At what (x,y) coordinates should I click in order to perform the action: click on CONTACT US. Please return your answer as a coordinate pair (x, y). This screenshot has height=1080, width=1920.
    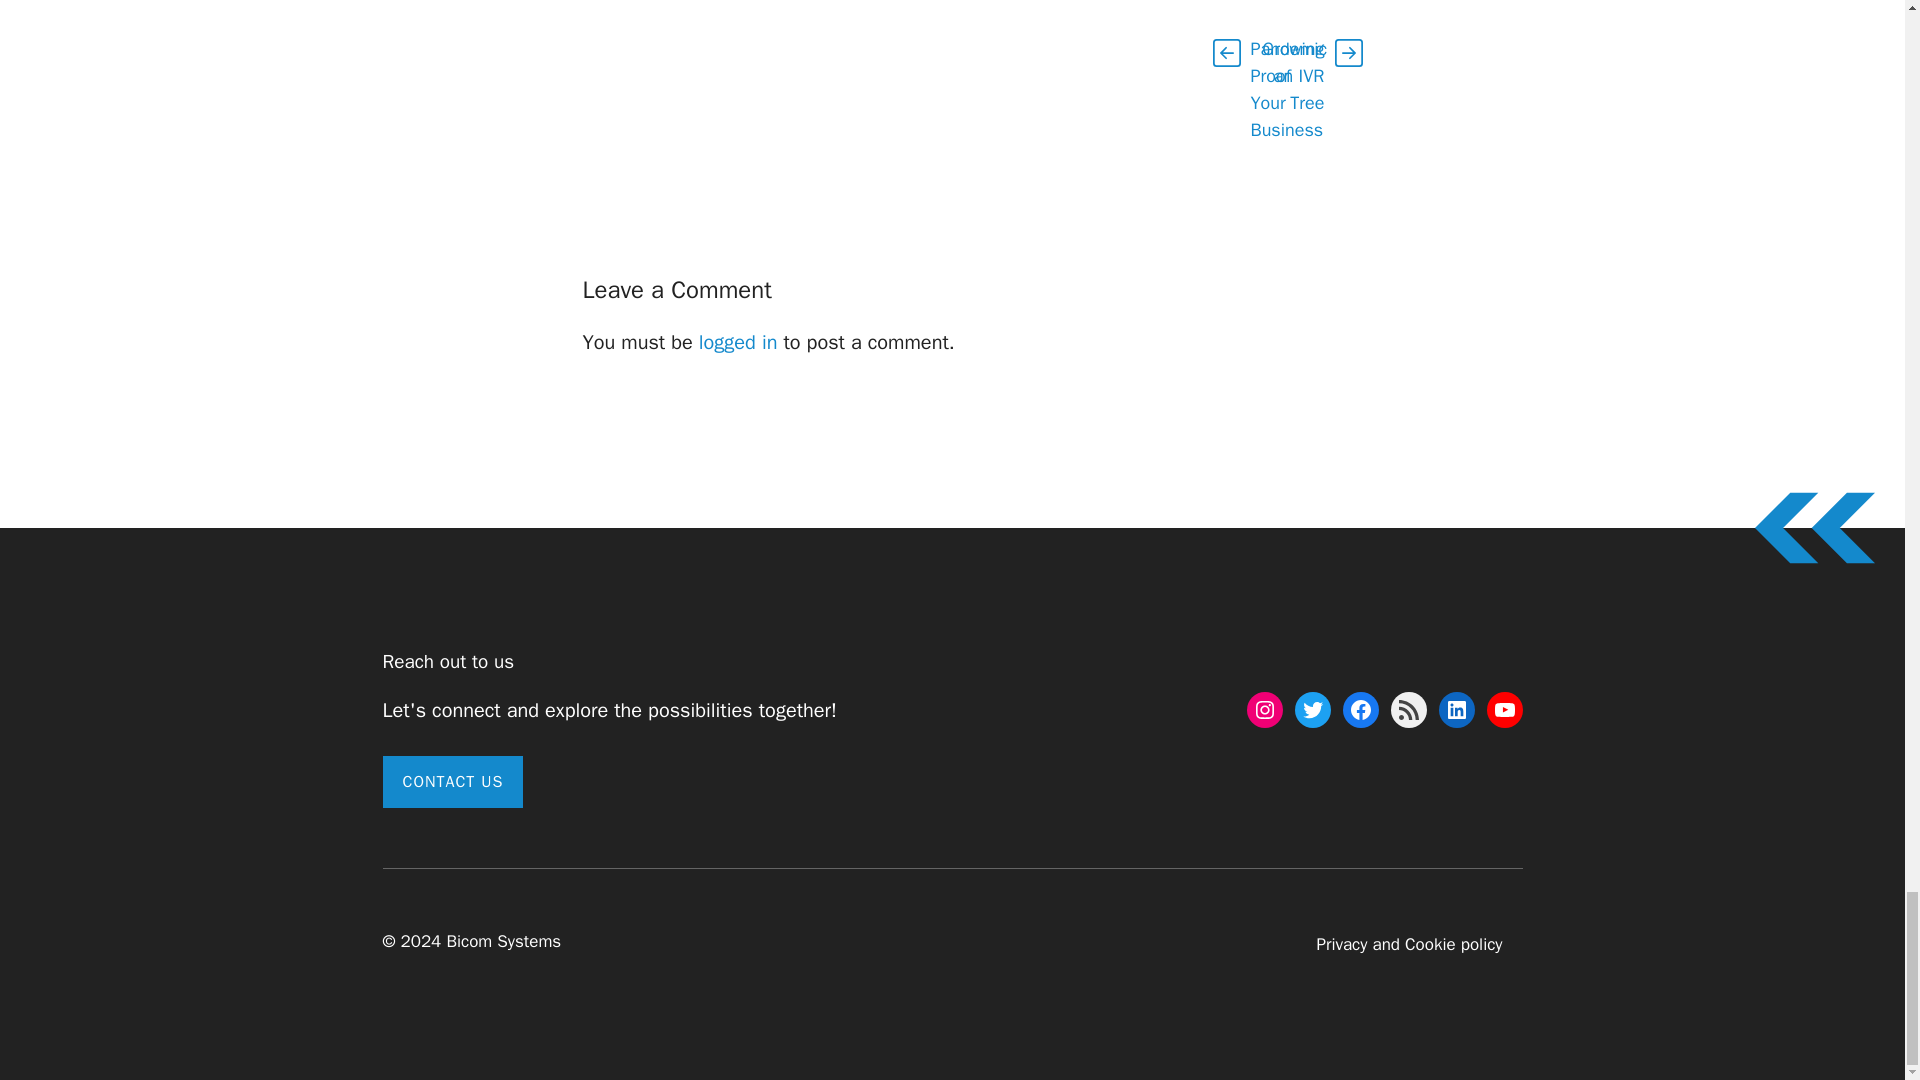
    Looking at the image, I should click on (452, 782).